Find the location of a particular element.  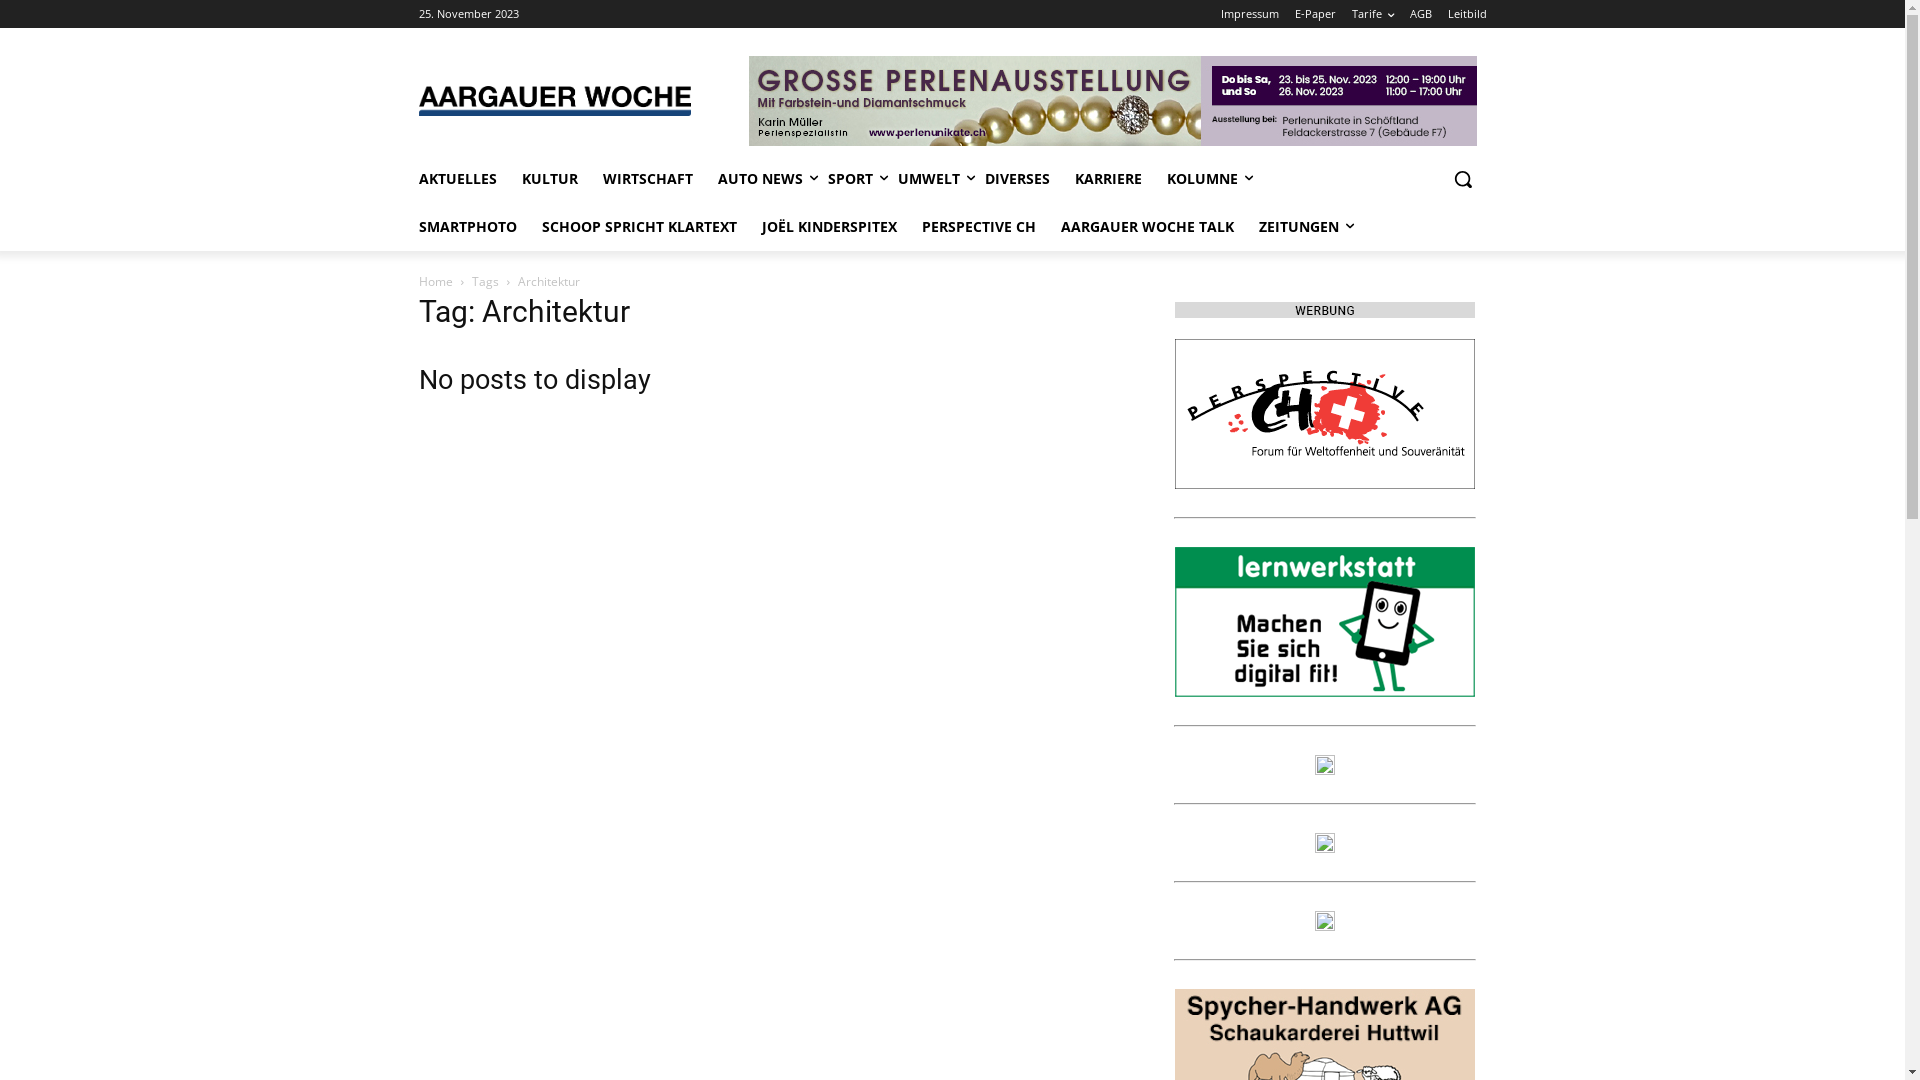

smartphoto is located at coordinates (1324, 765).